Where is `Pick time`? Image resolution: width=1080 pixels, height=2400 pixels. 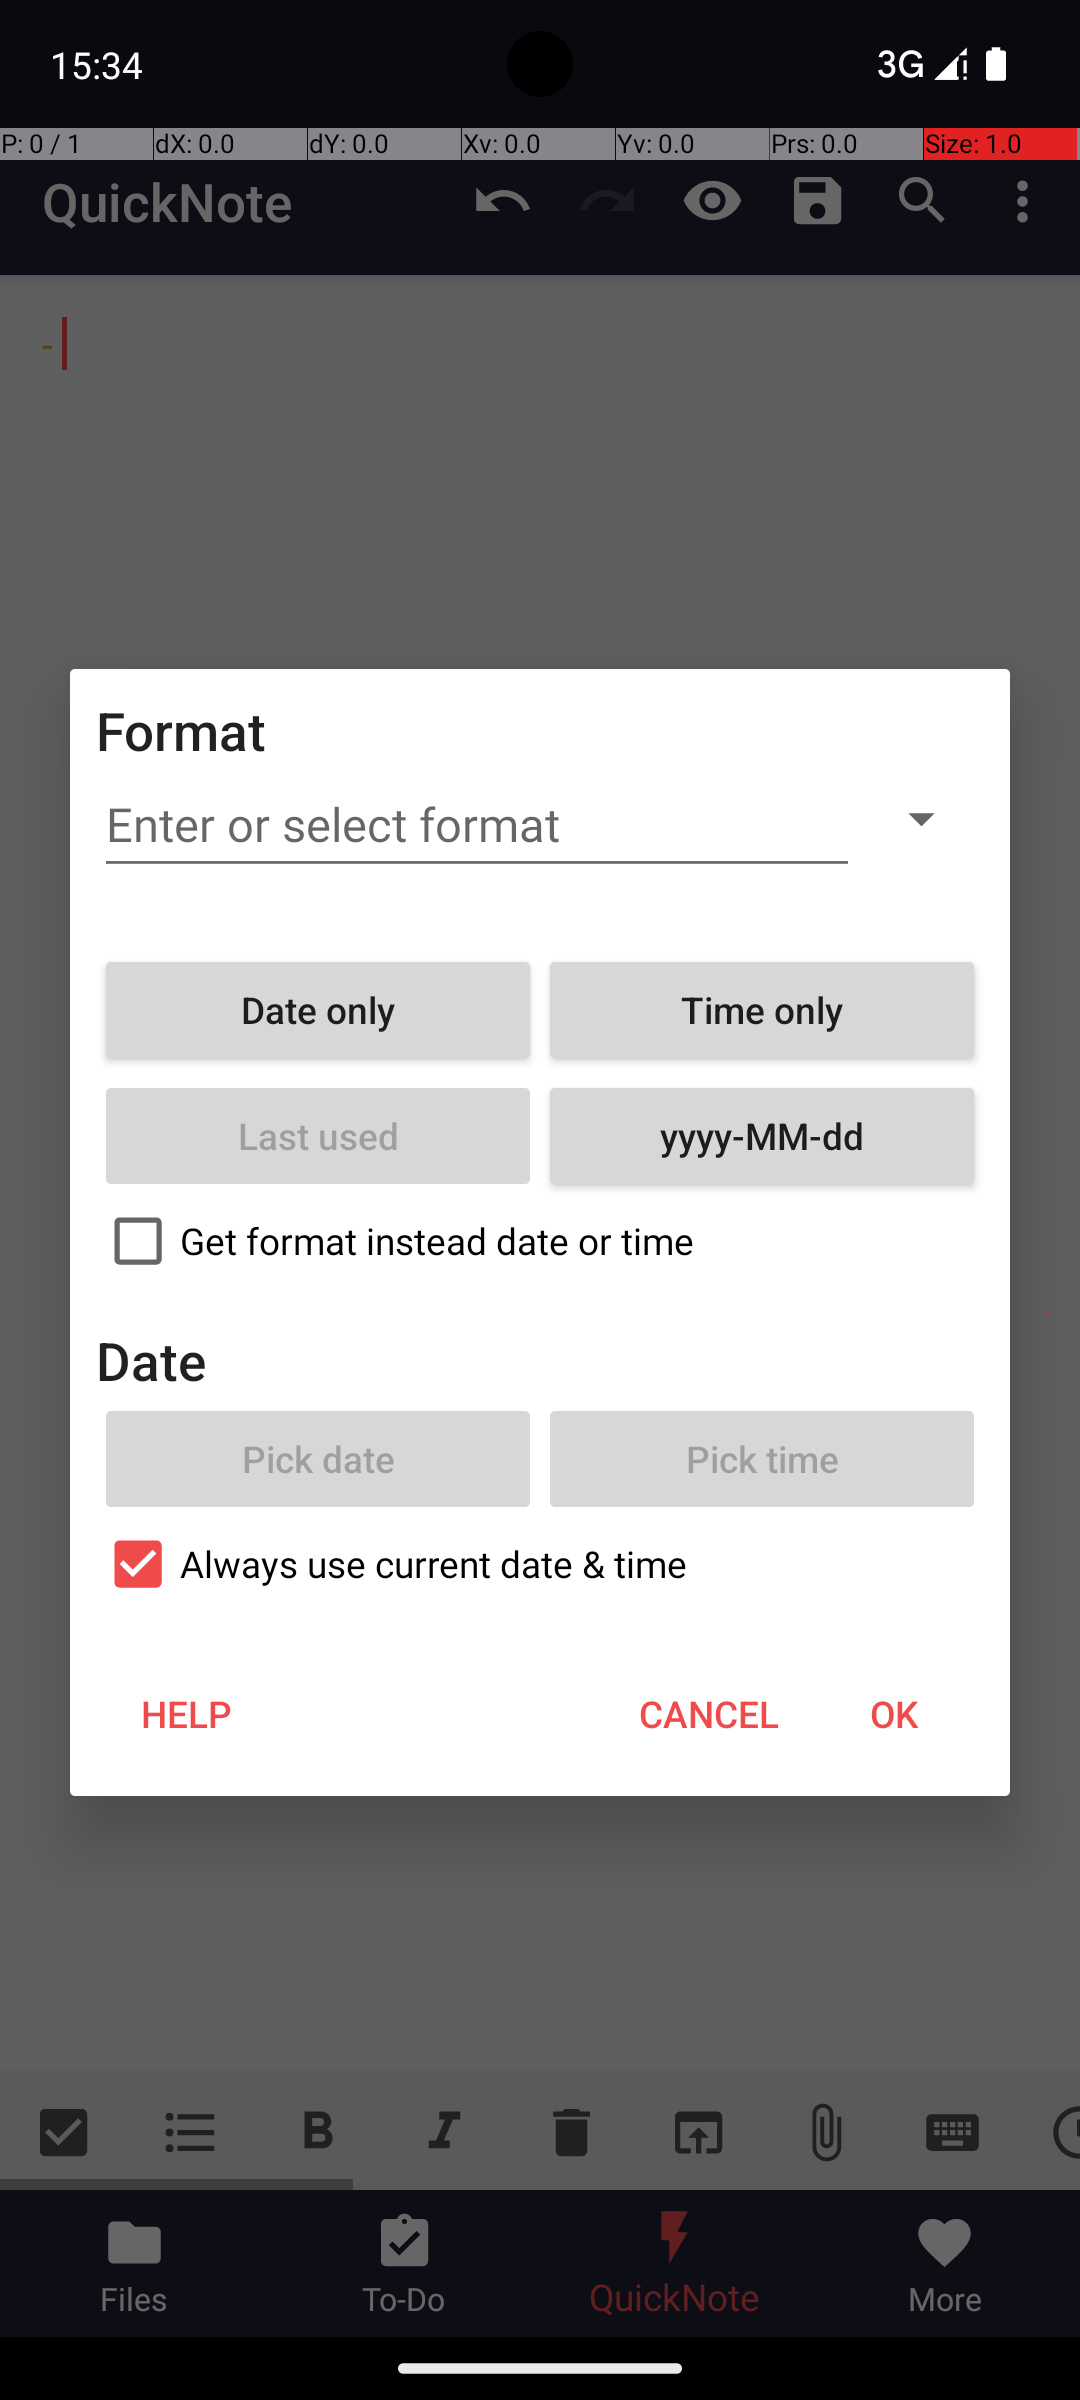
Pick time is located at coordinates (762, 1459).